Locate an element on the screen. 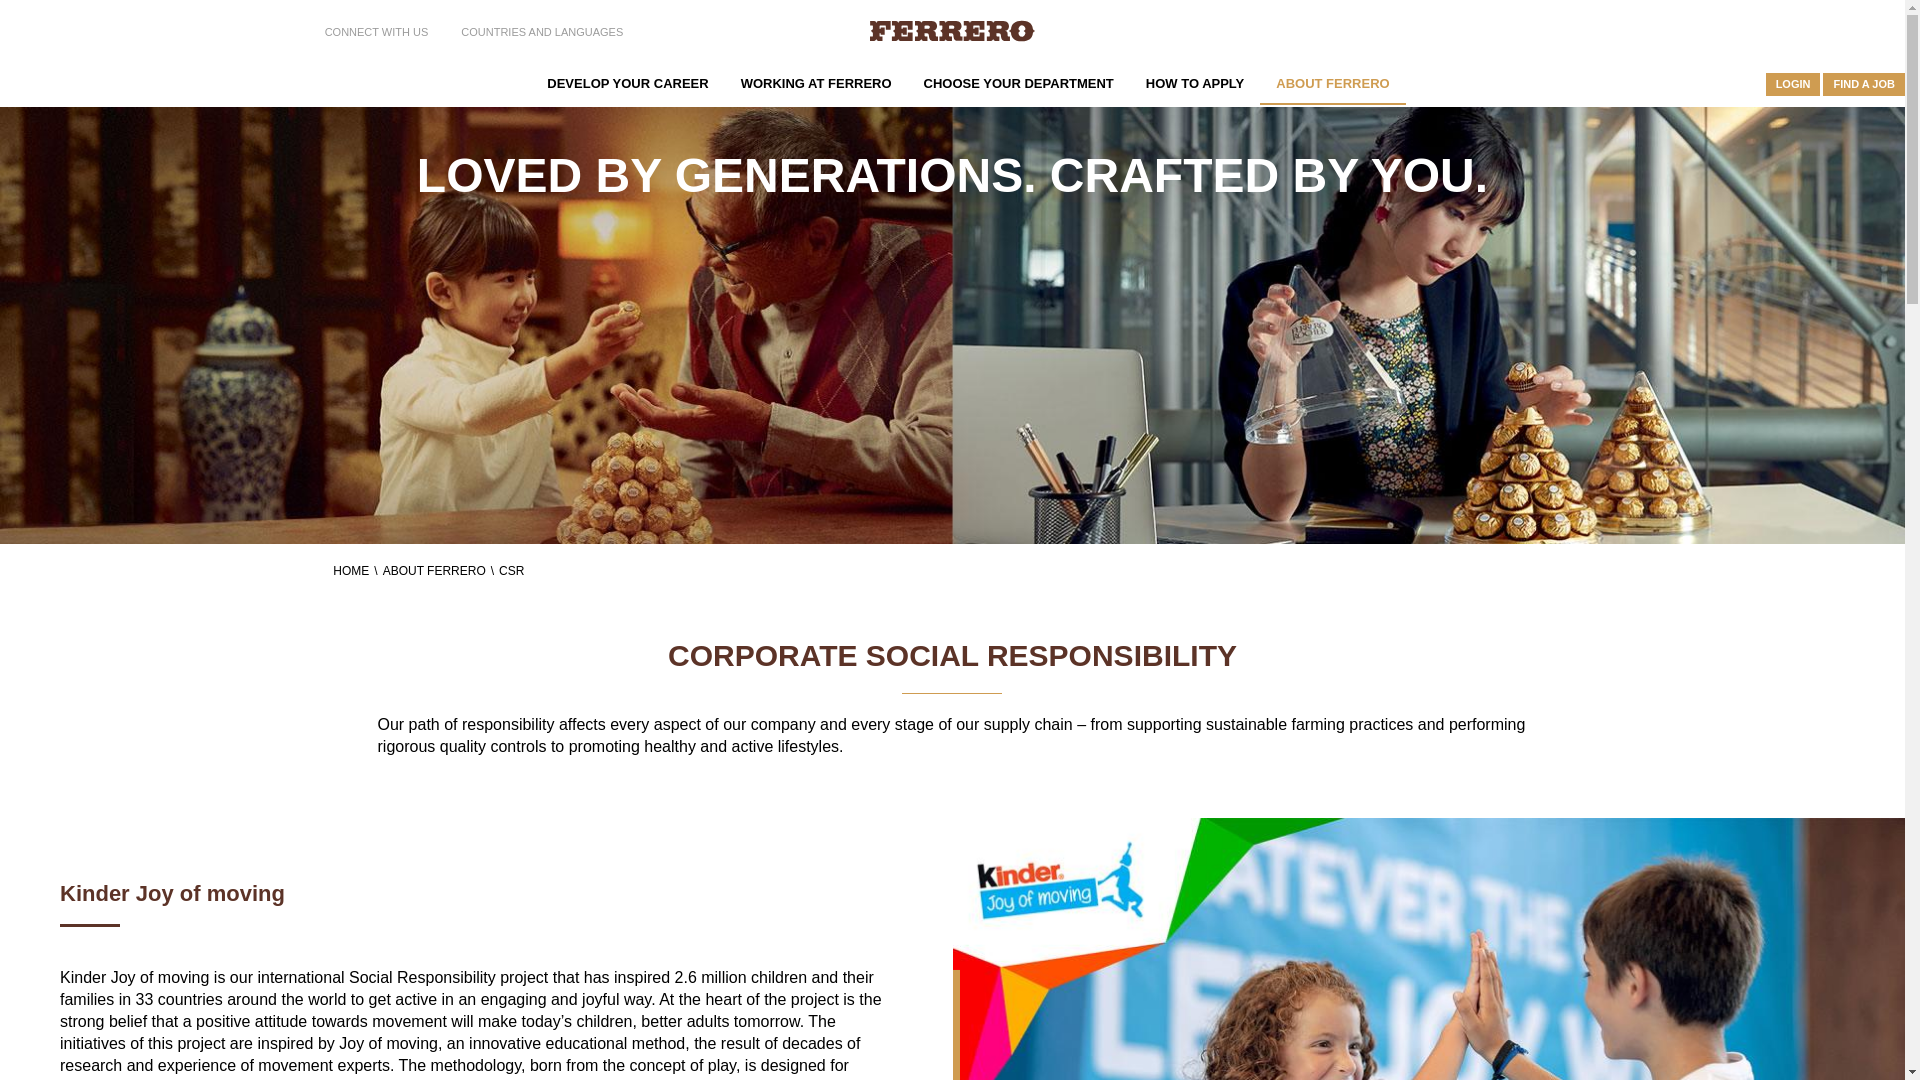 The image size is (1920, 1080). ABOUT FERRERO is located at coordinates (1332, 82).